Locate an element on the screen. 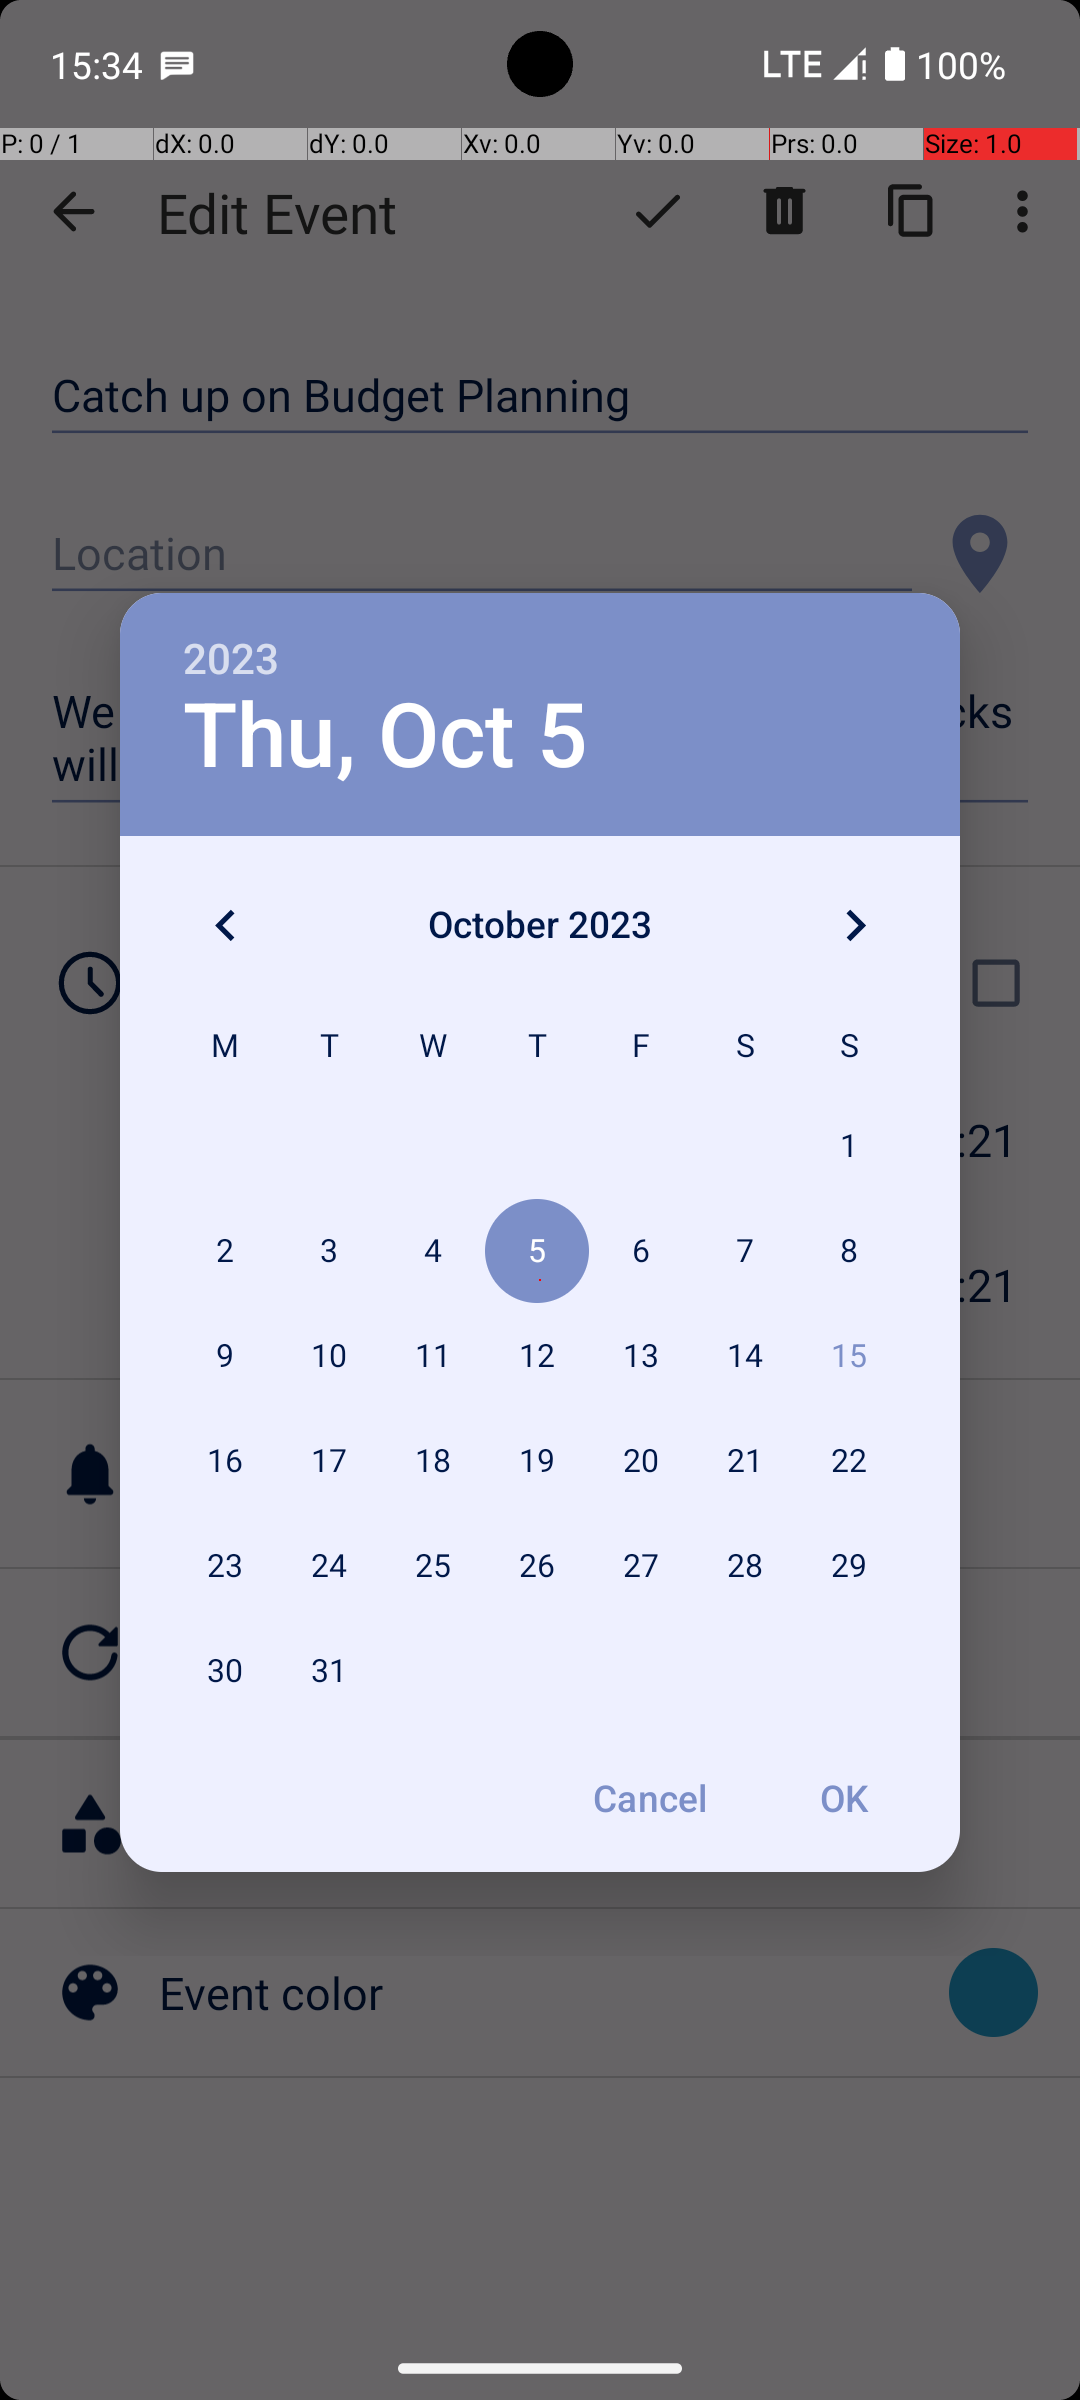 The width and height of the screenshot is (1080, 2400). Thu, Oct 5 is located at coordinates (386, 736).